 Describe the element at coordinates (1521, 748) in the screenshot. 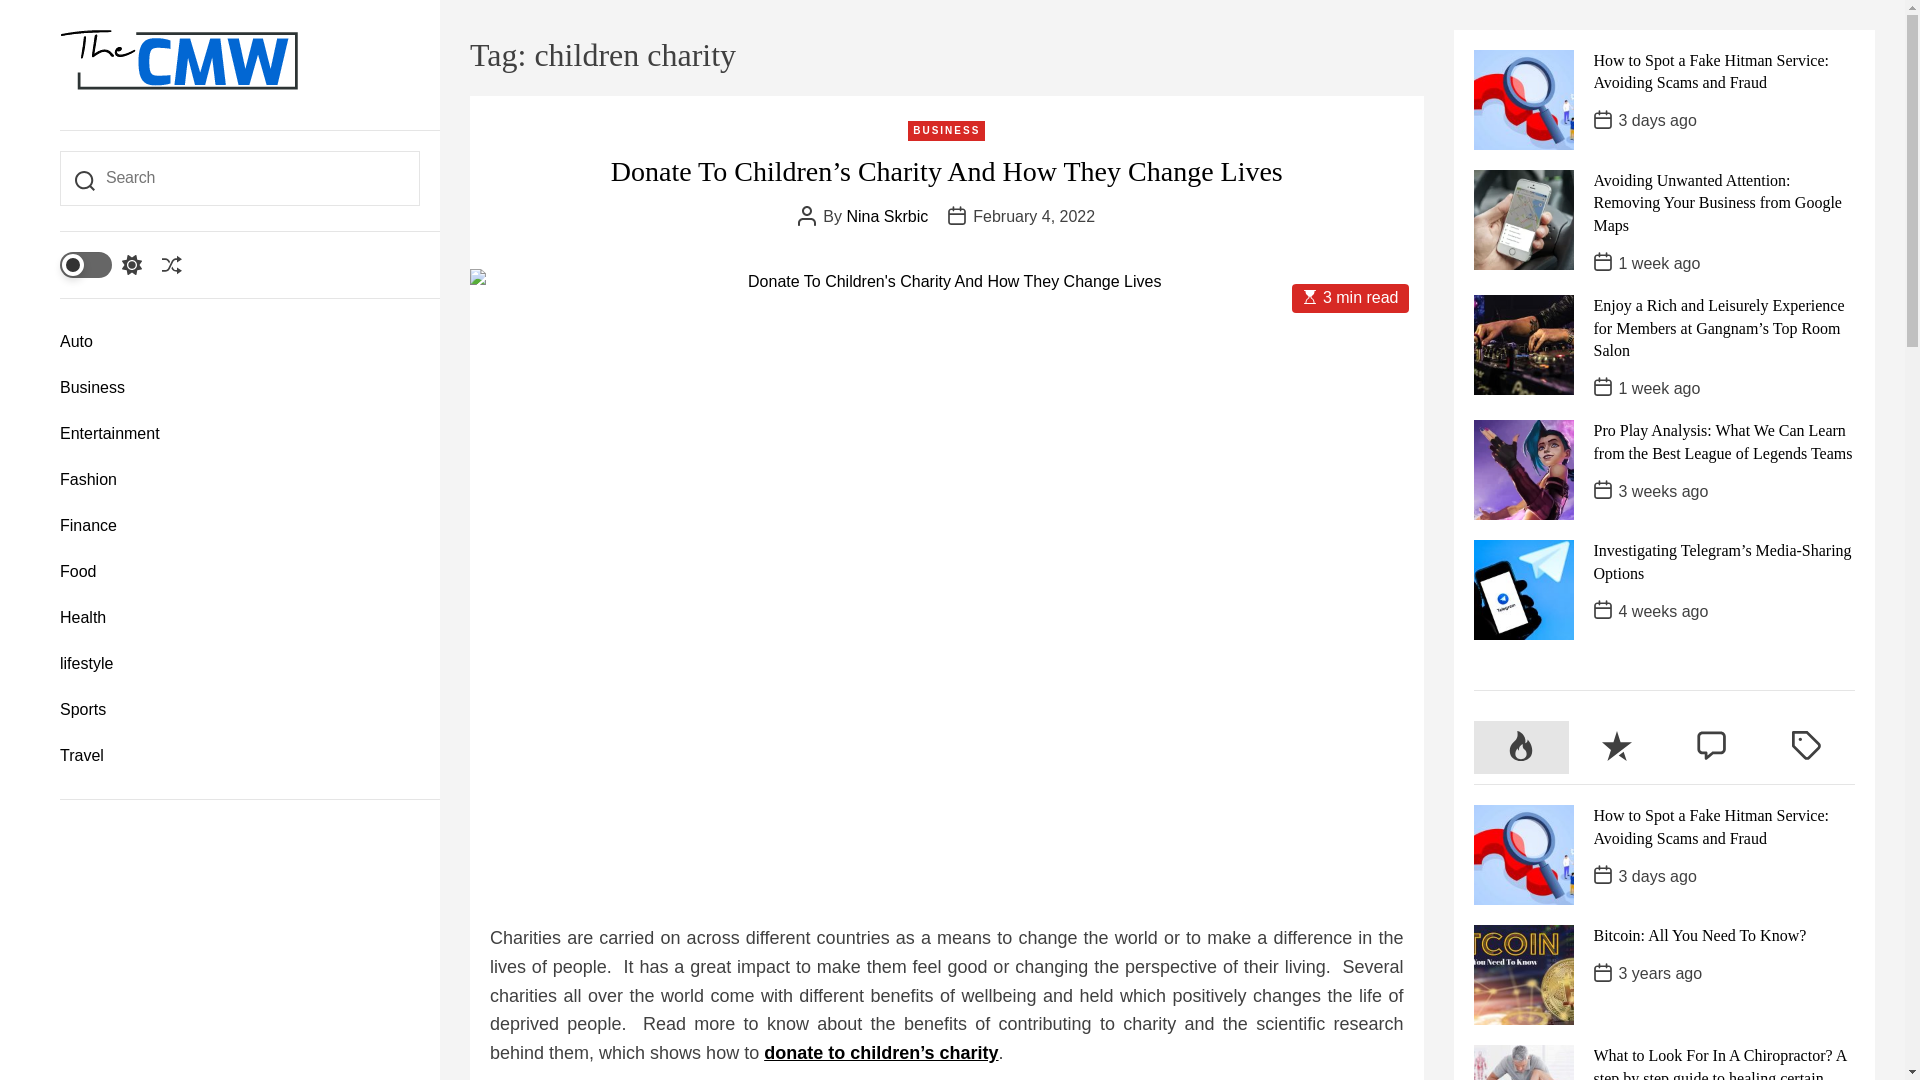

I see `Popular` at that location.